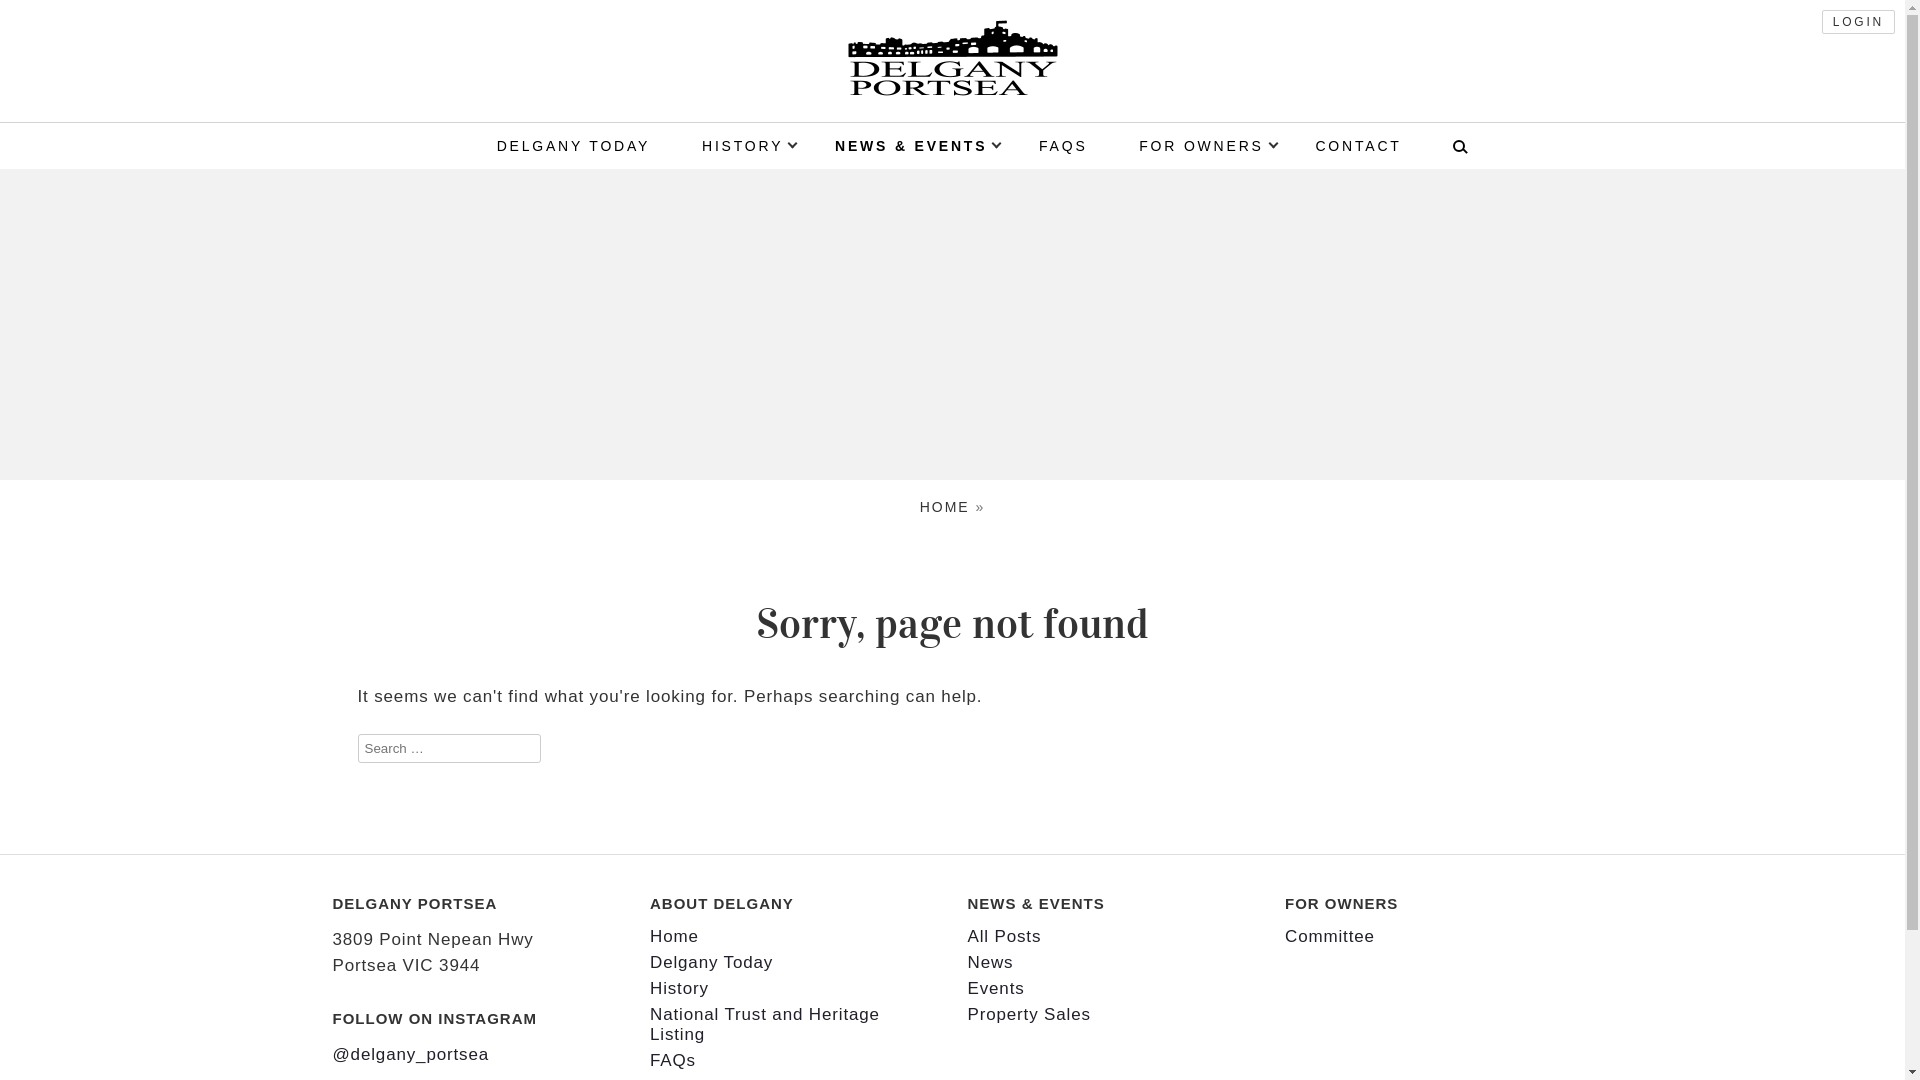 The width and height of the screenshot is (1920, 1080). Describe the element at coordinates (1358, 146) in the screenshot. I see `CONTACT` at that location.